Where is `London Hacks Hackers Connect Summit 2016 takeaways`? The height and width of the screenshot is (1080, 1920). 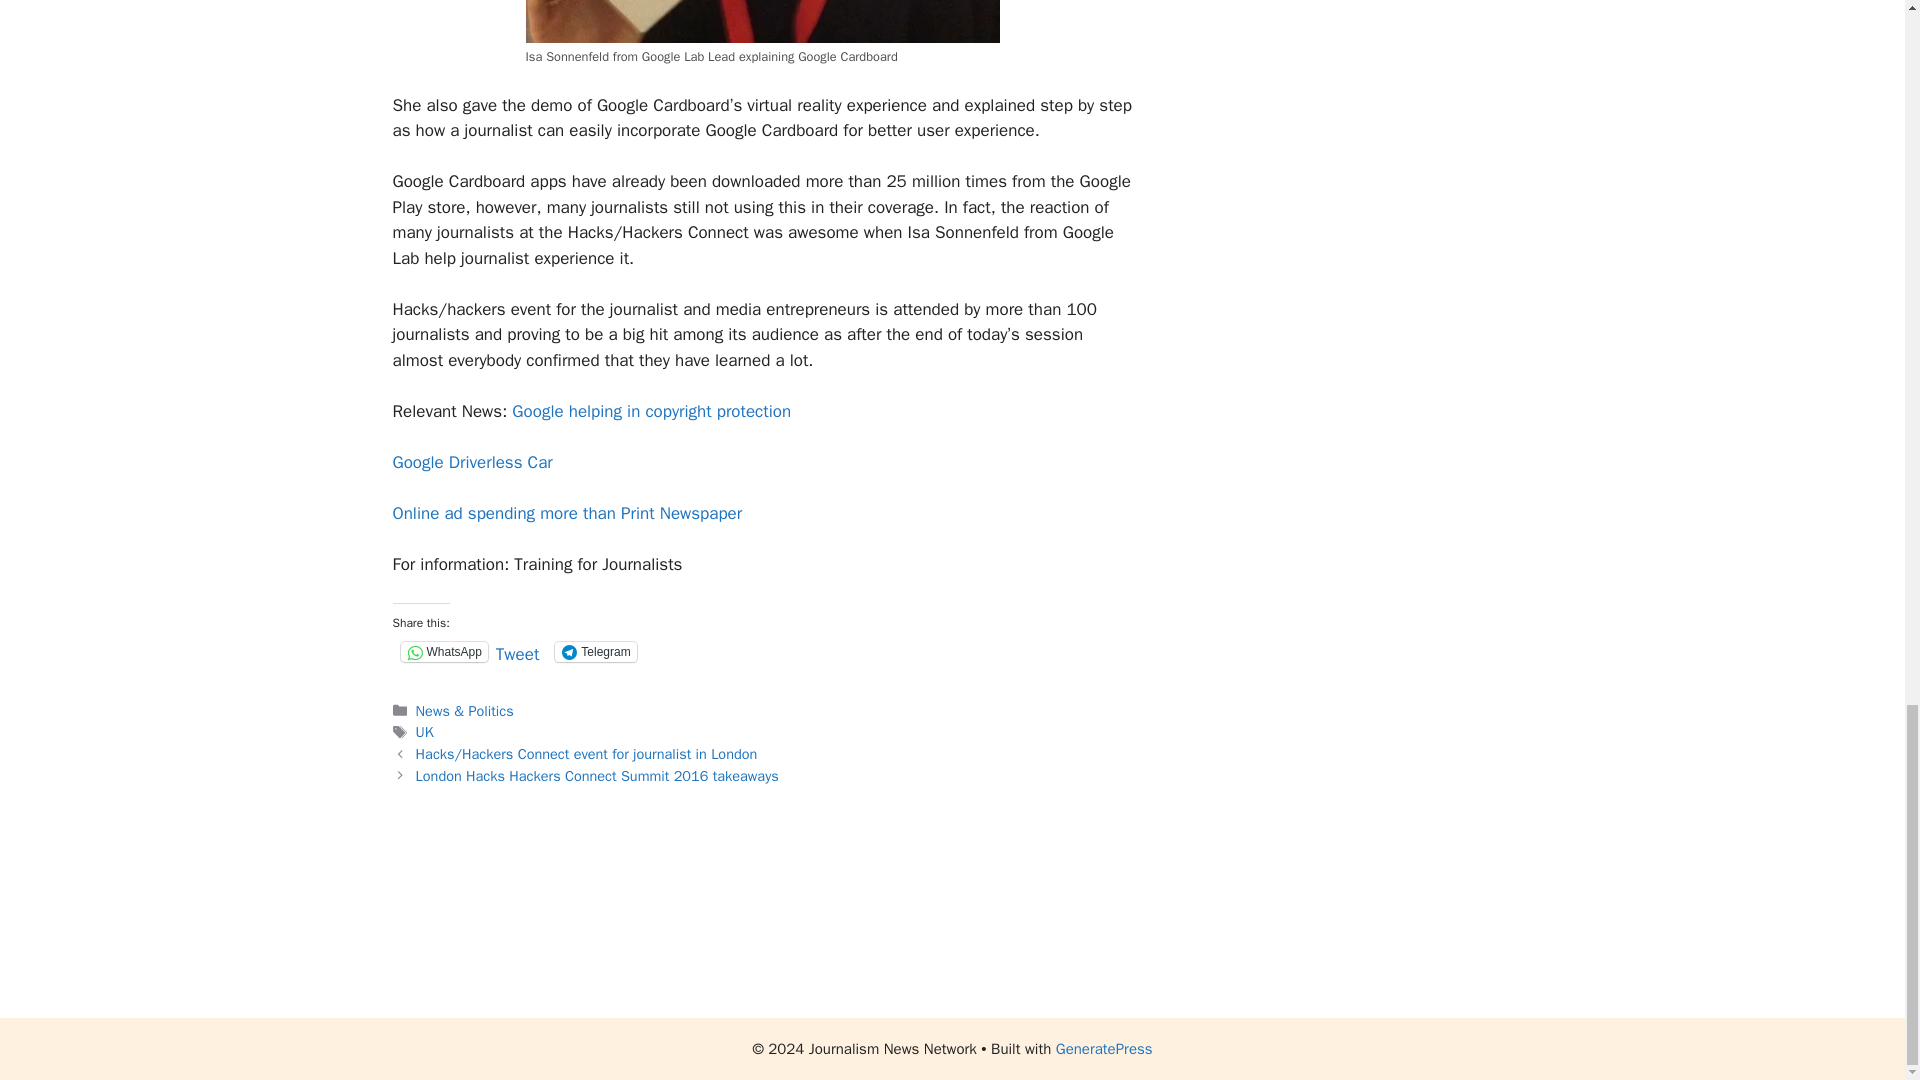
London Hacks Hackers Connect Summit 2016 takeaways is located at coordinates (598, 776).